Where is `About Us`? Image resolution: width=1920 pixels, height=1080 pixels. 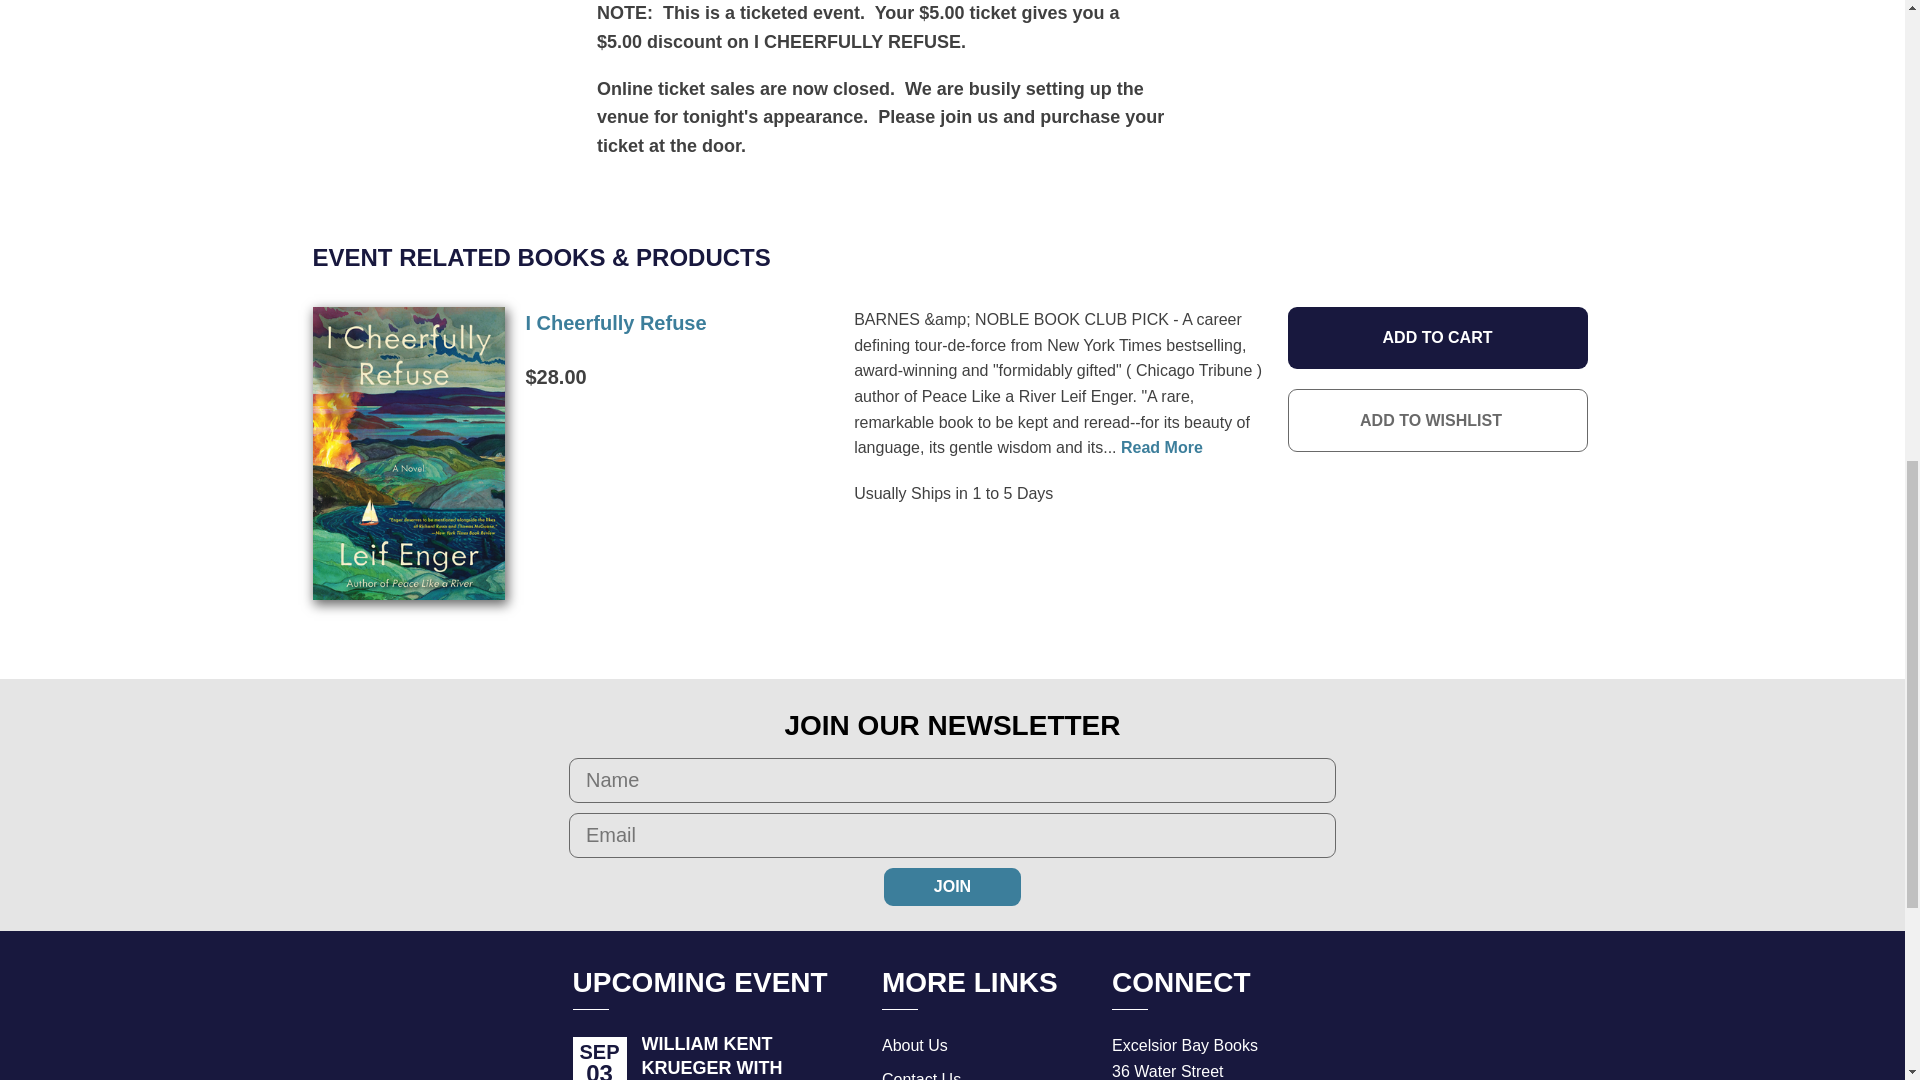
About Us is located at coordinates (914, 1045).